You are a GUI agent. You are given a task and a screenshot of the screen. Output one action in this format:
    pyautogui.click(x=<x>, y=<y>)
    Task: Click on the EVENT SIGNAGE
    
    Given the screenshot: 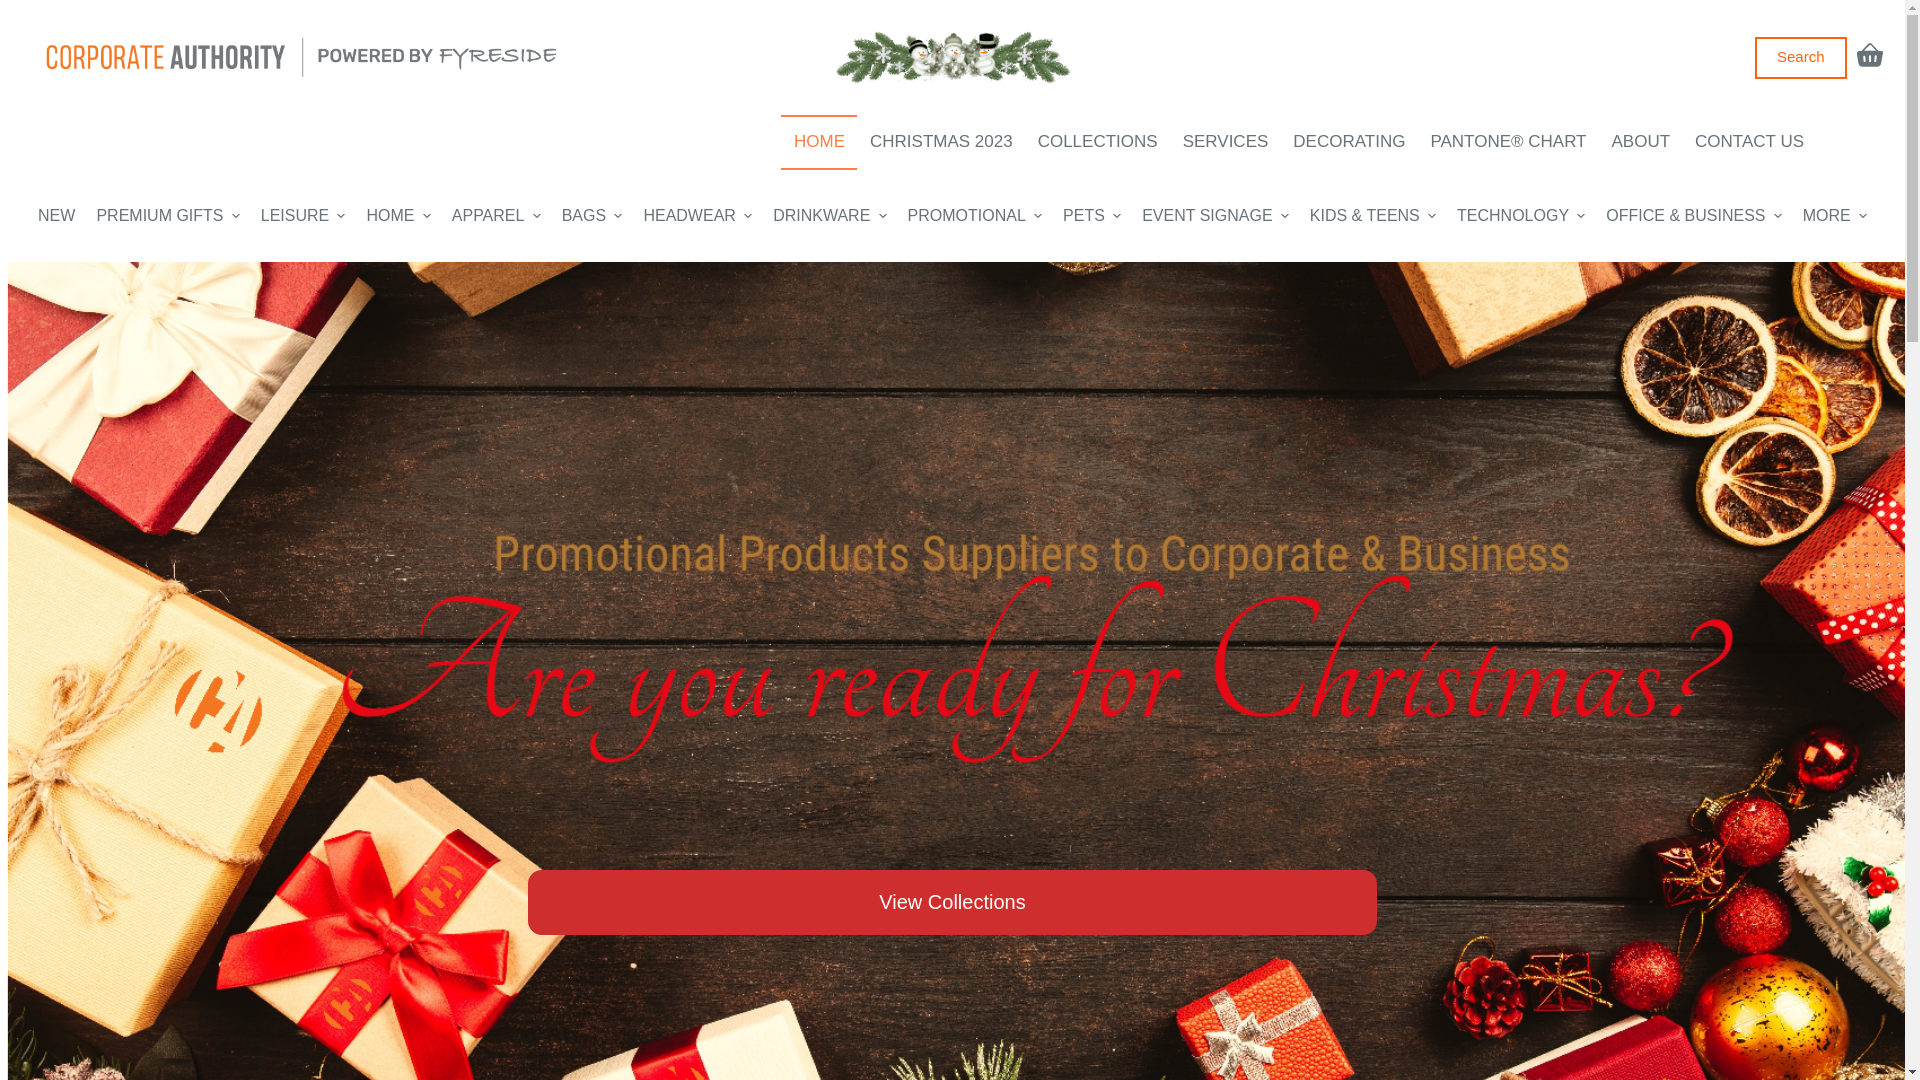 What is the action you would take?
    pyautogui.click(x=1216, y=216)
    